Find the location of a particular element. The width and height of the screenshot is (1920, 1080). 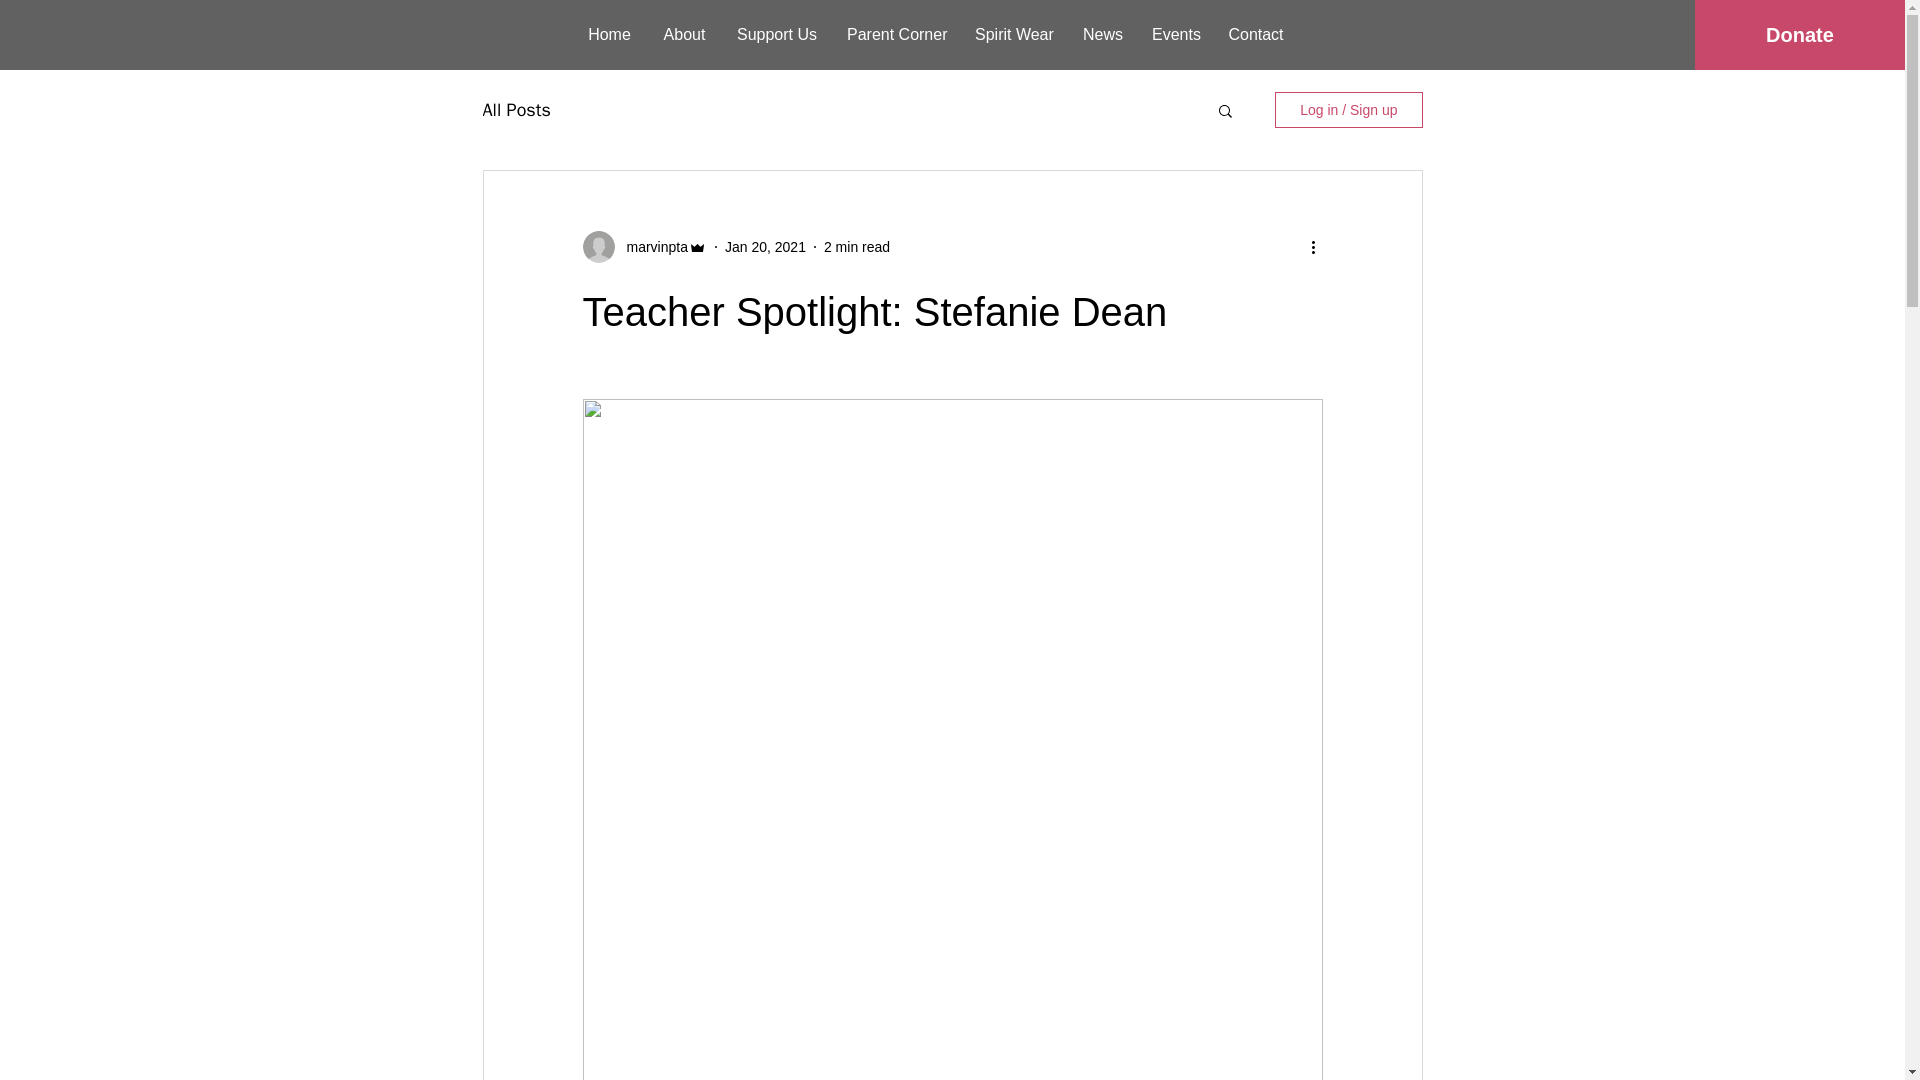

About is located at coordinates (684, 34).